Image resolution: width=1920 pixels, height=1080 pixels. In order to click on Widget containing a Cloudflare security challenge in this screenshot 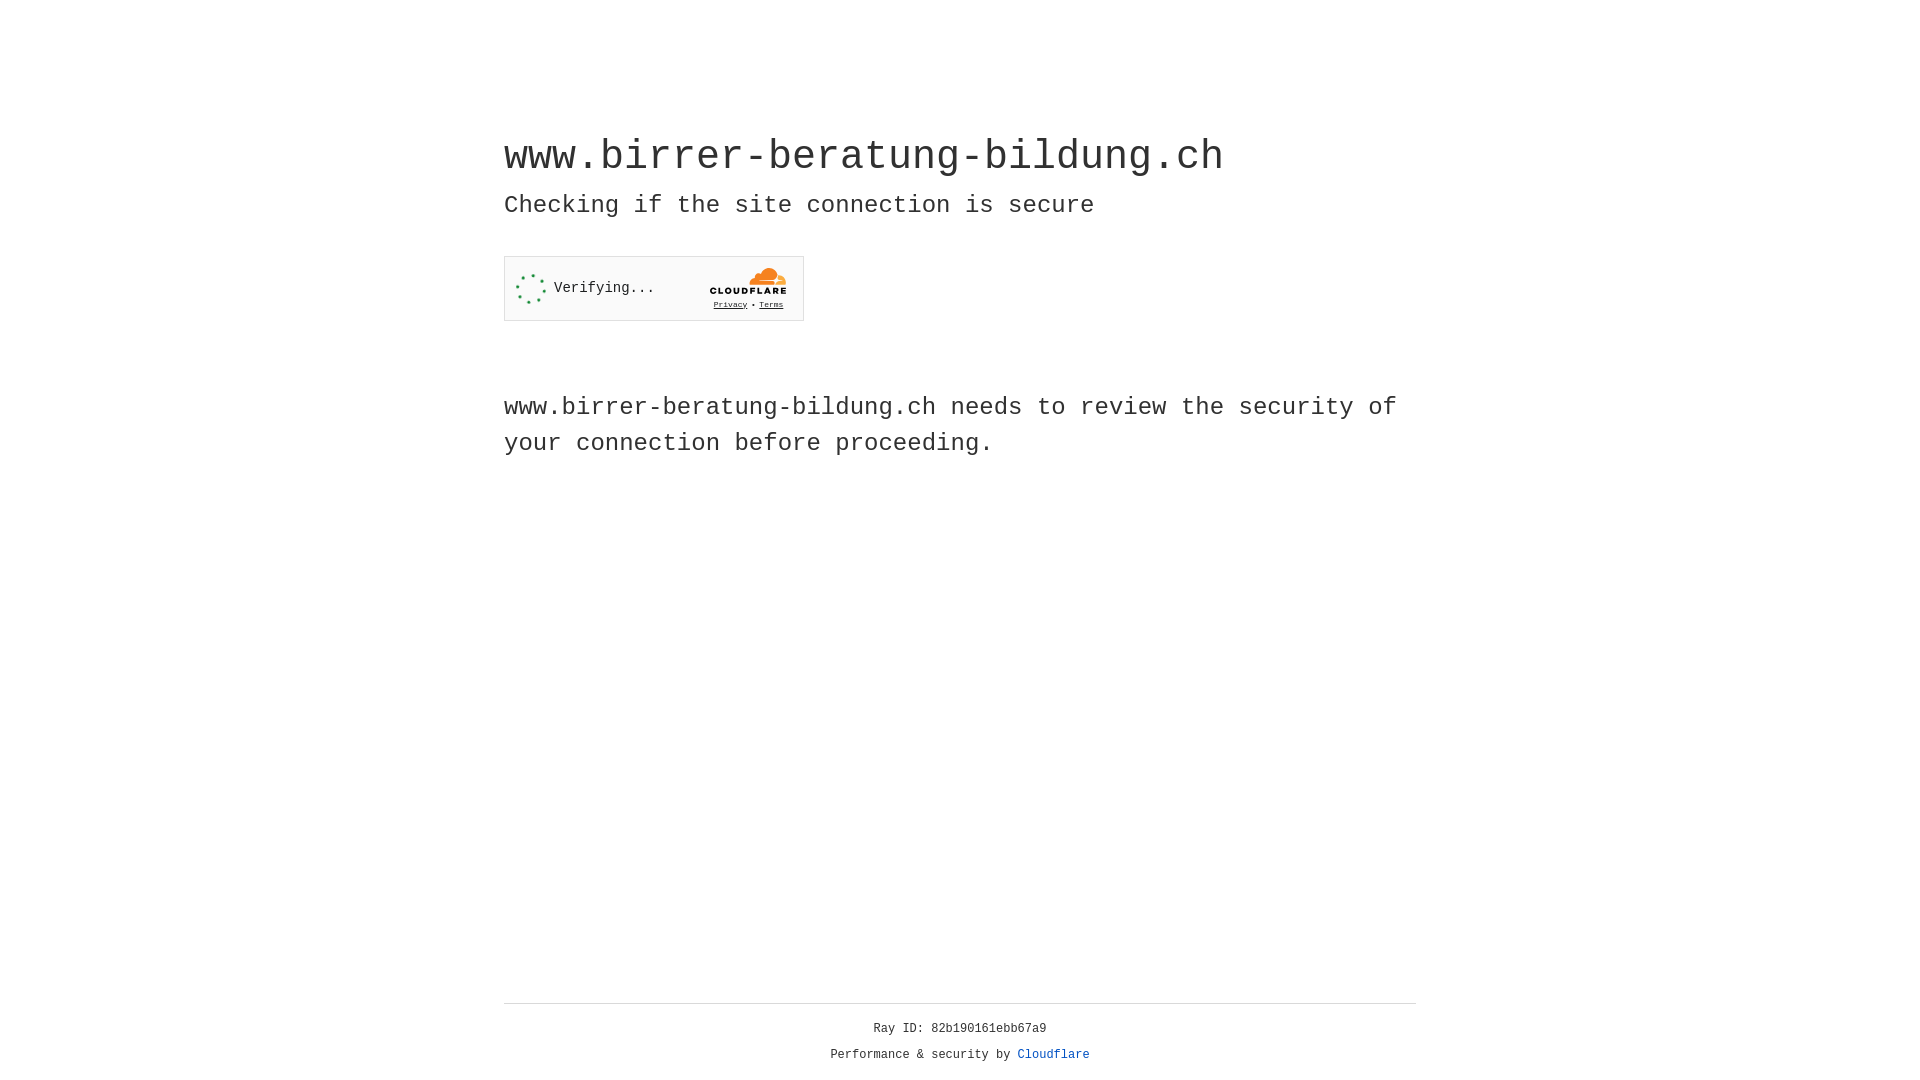, I will do `click(654, 288)`.